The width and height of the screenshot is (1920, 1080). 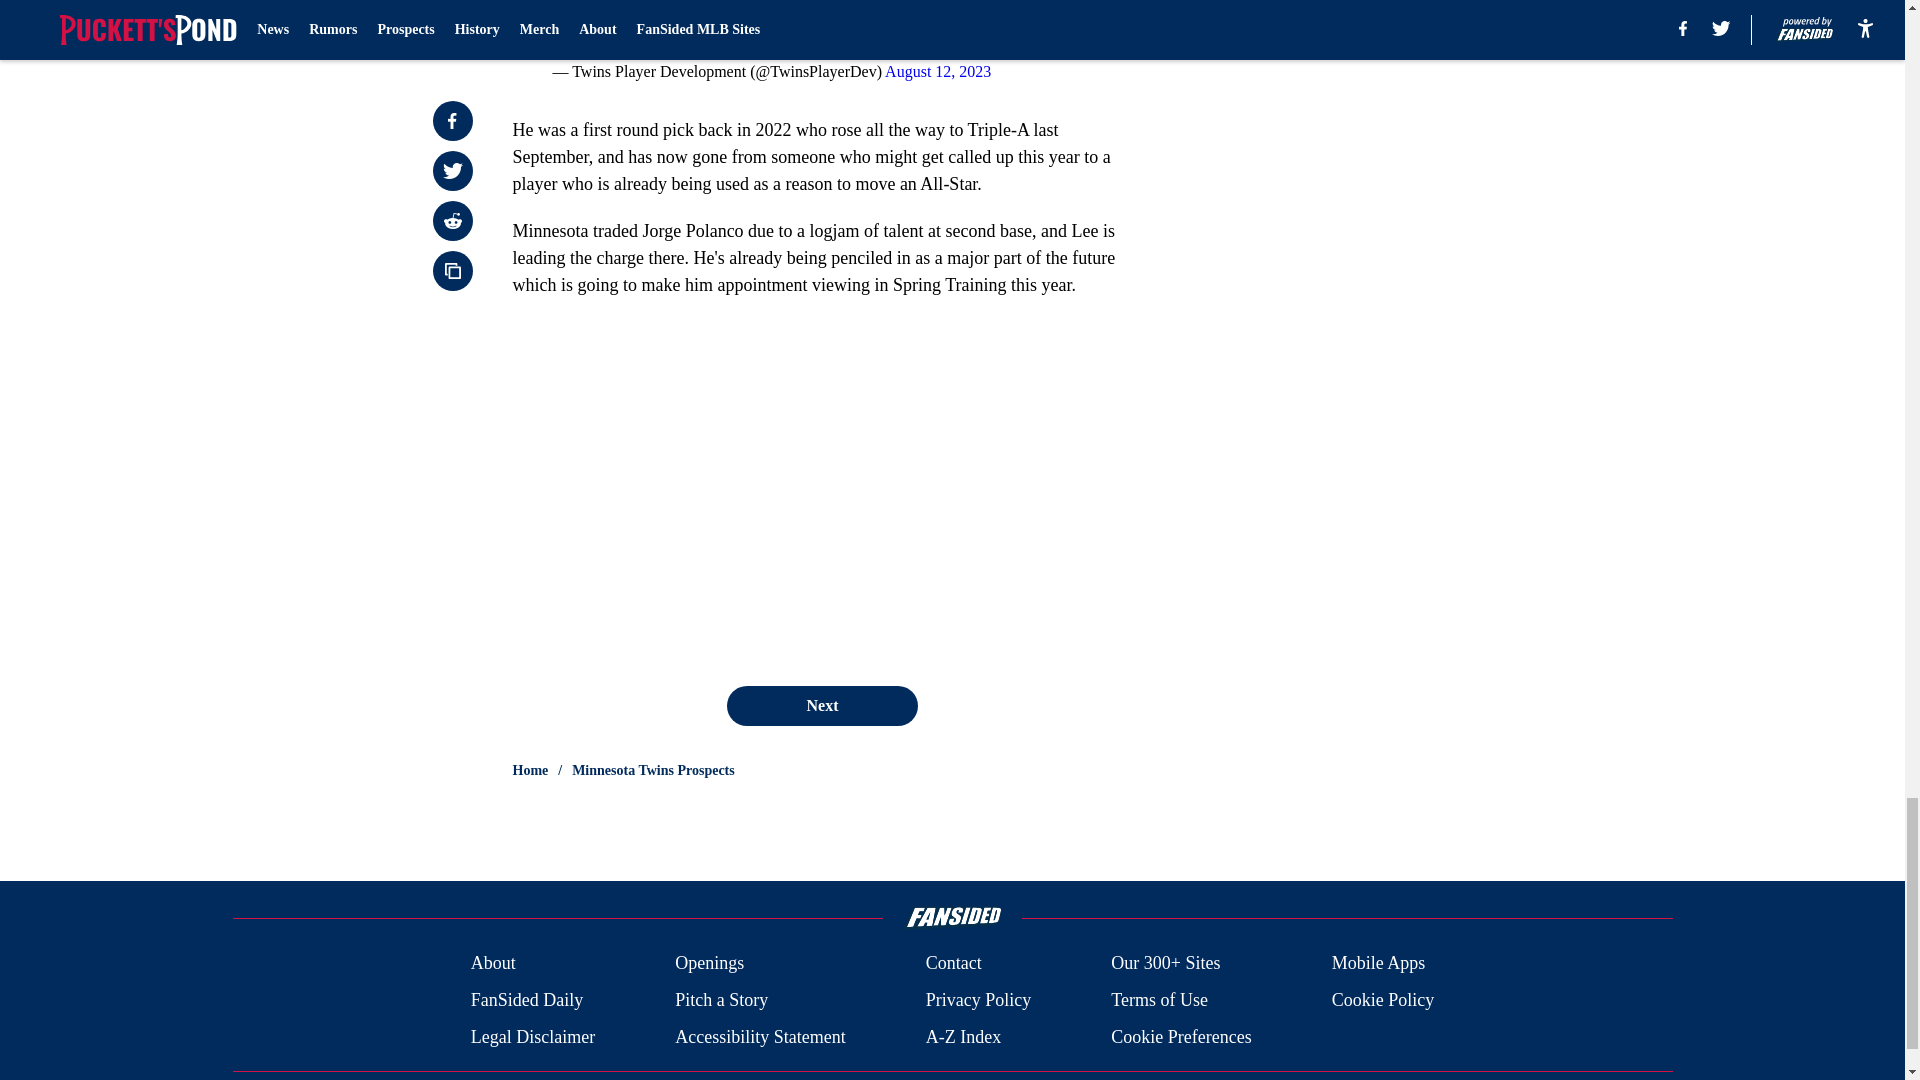 I want to click on Mobile Apps, so click(x=1379, y=964).